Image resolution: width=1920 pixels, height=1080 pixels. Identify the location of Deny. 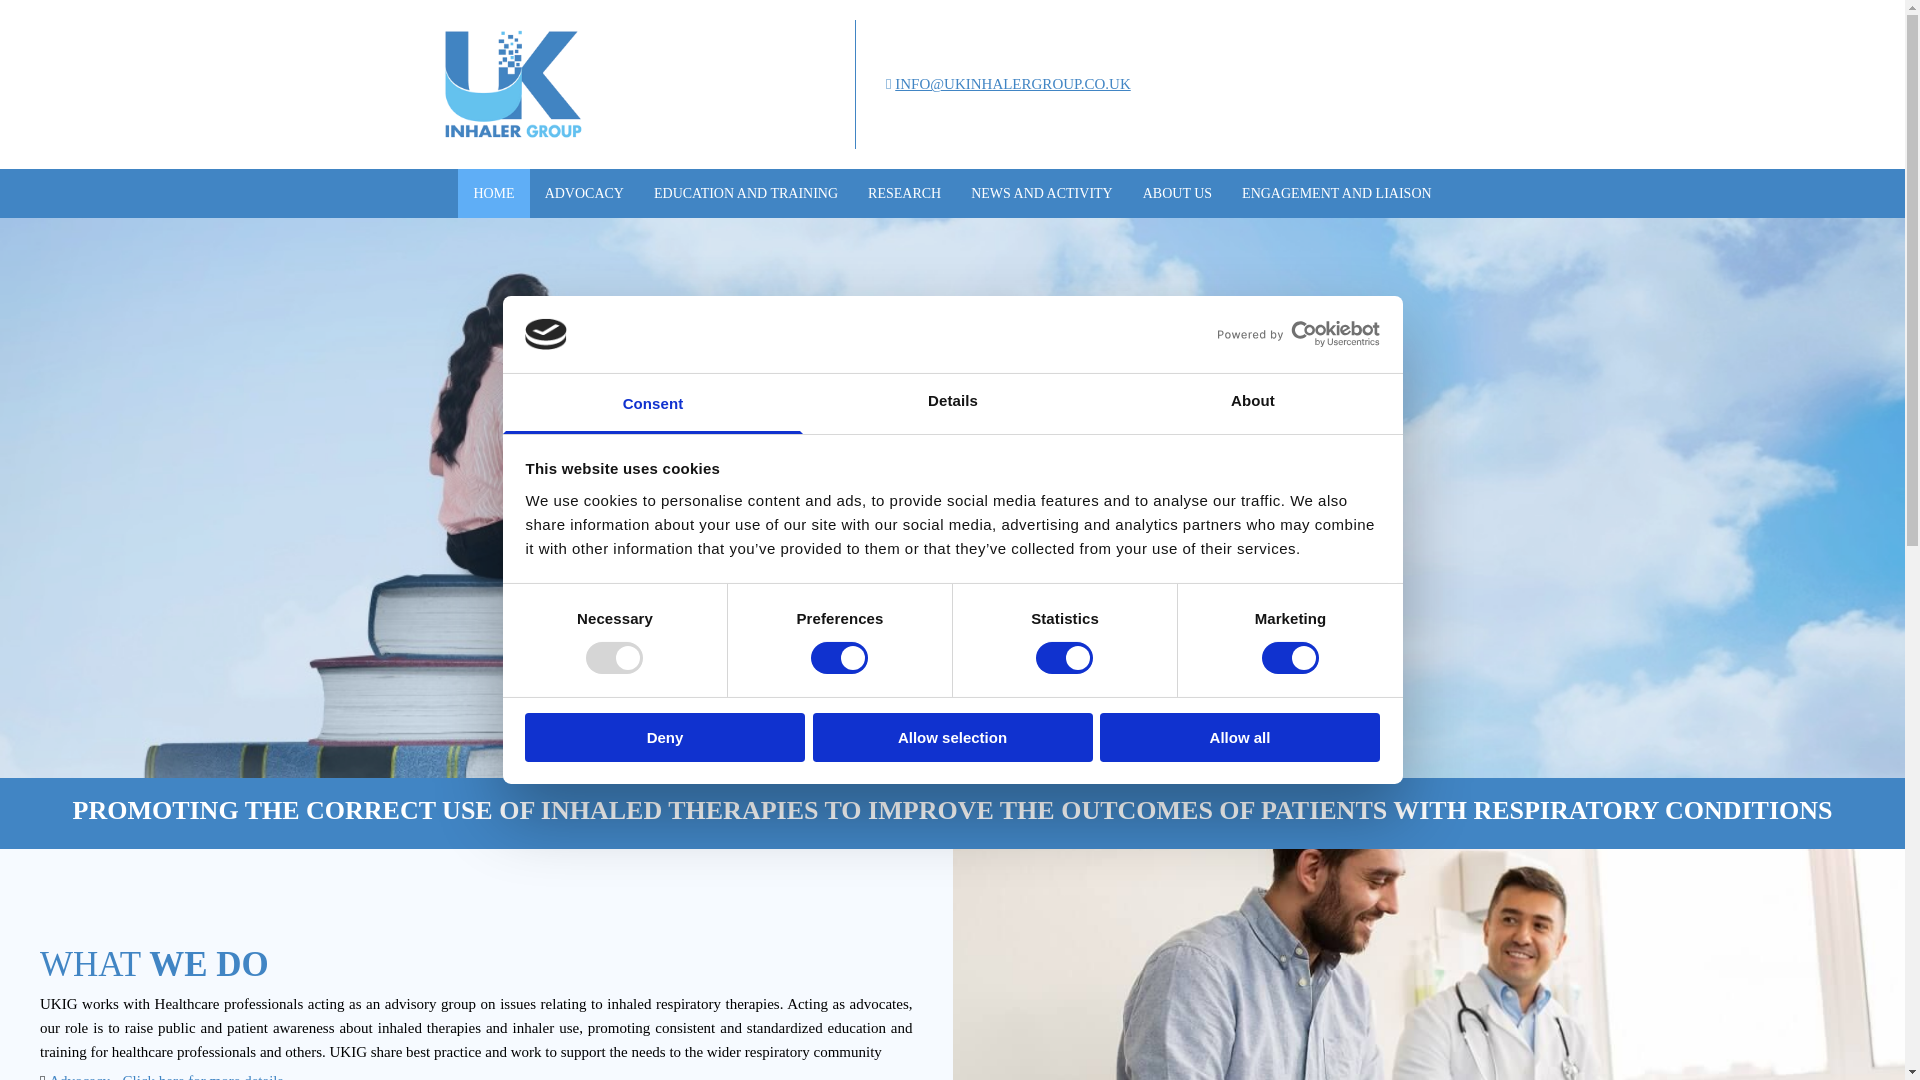
(664, 737).